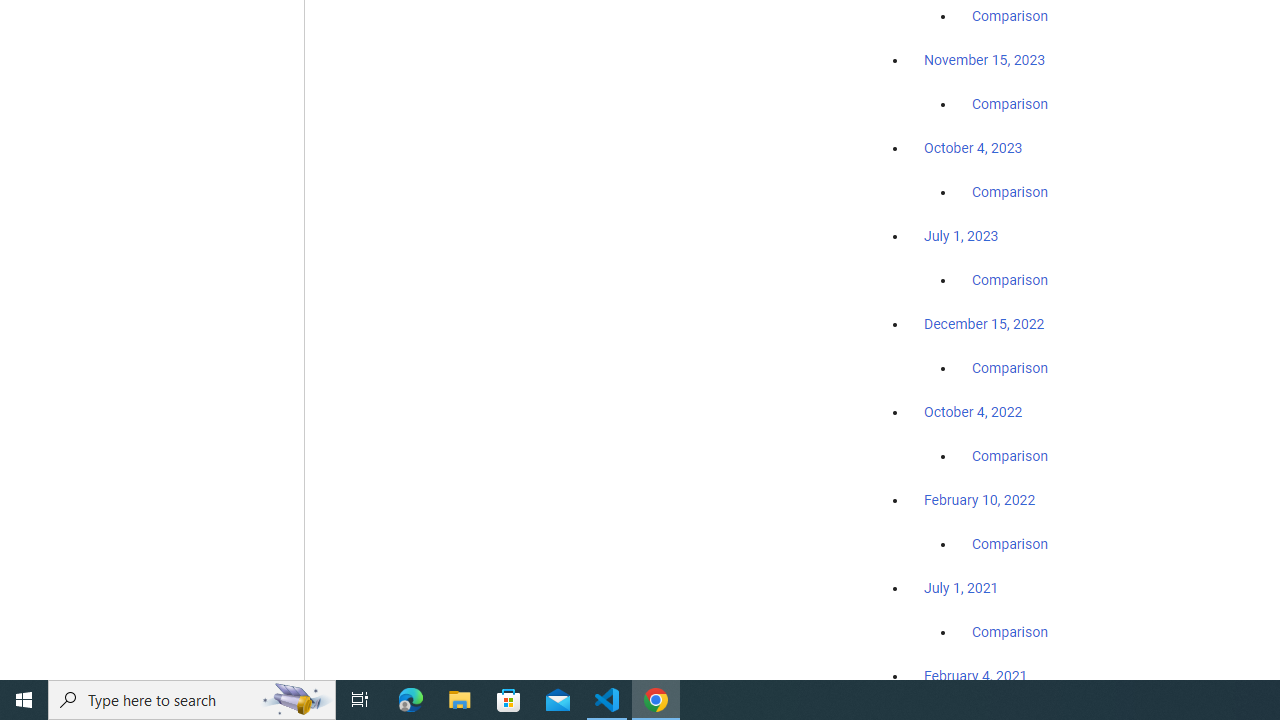 The height and width of the screenshot is (720, 1280). I want to click on Comparison, so click(1010, 631).